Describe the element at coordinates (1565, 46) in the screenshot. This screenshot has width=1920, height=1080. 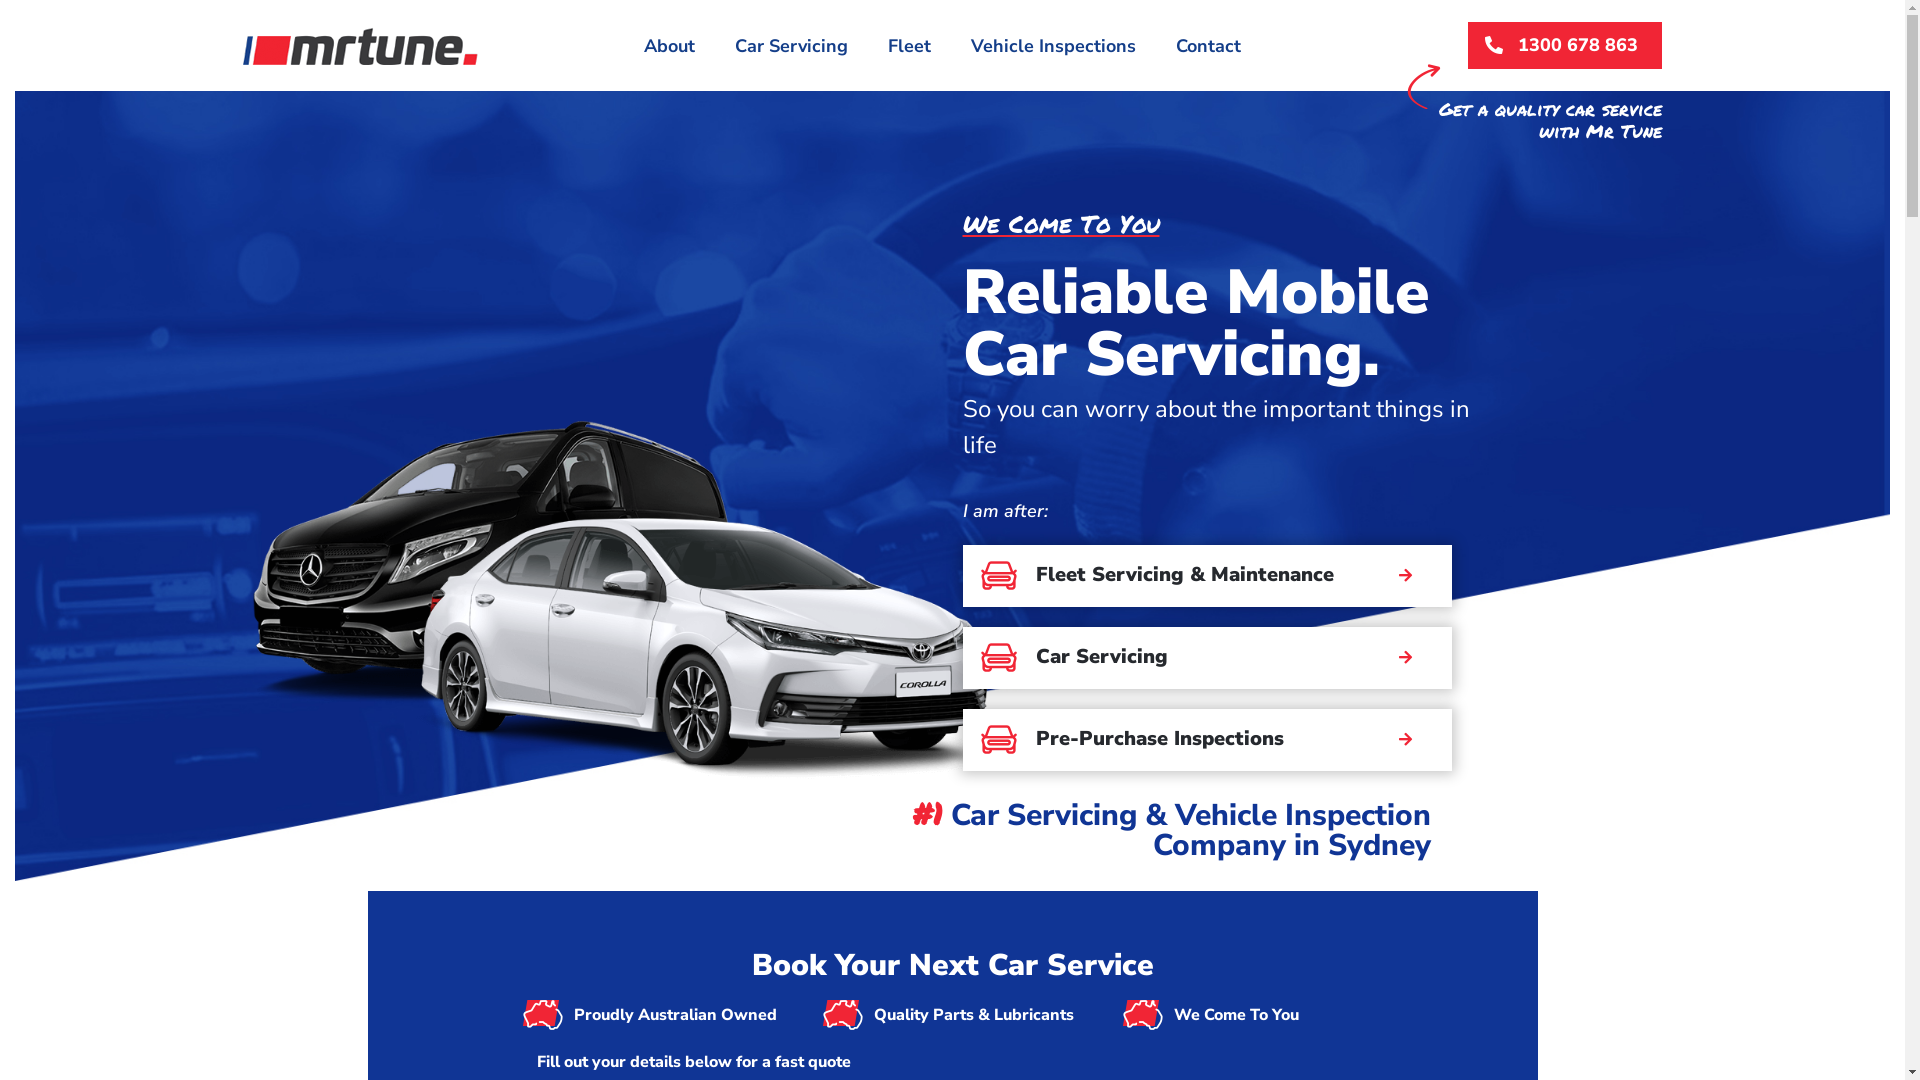
I see `1300 678 863` at that location.